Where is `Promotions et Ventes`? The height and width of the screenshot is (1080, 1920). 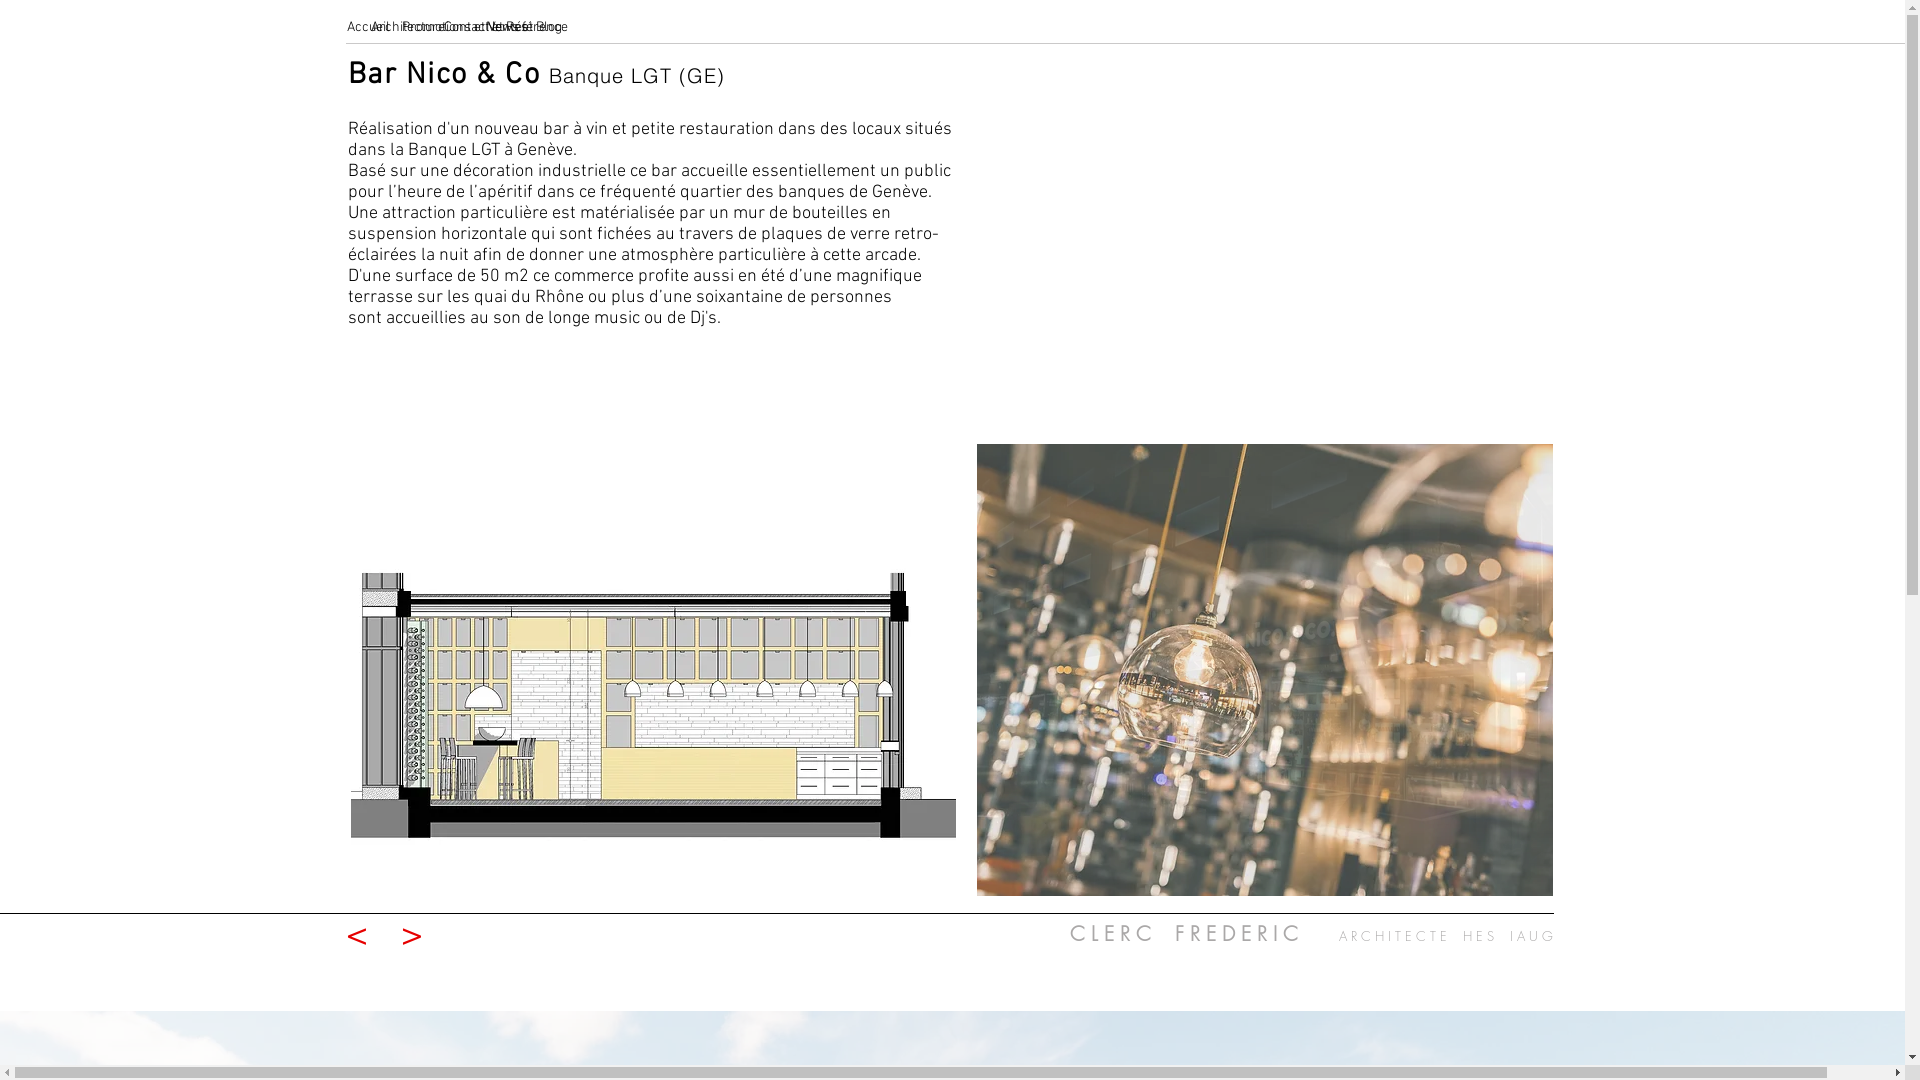 Promotions et Ventes is located at coordinates (407, 28).